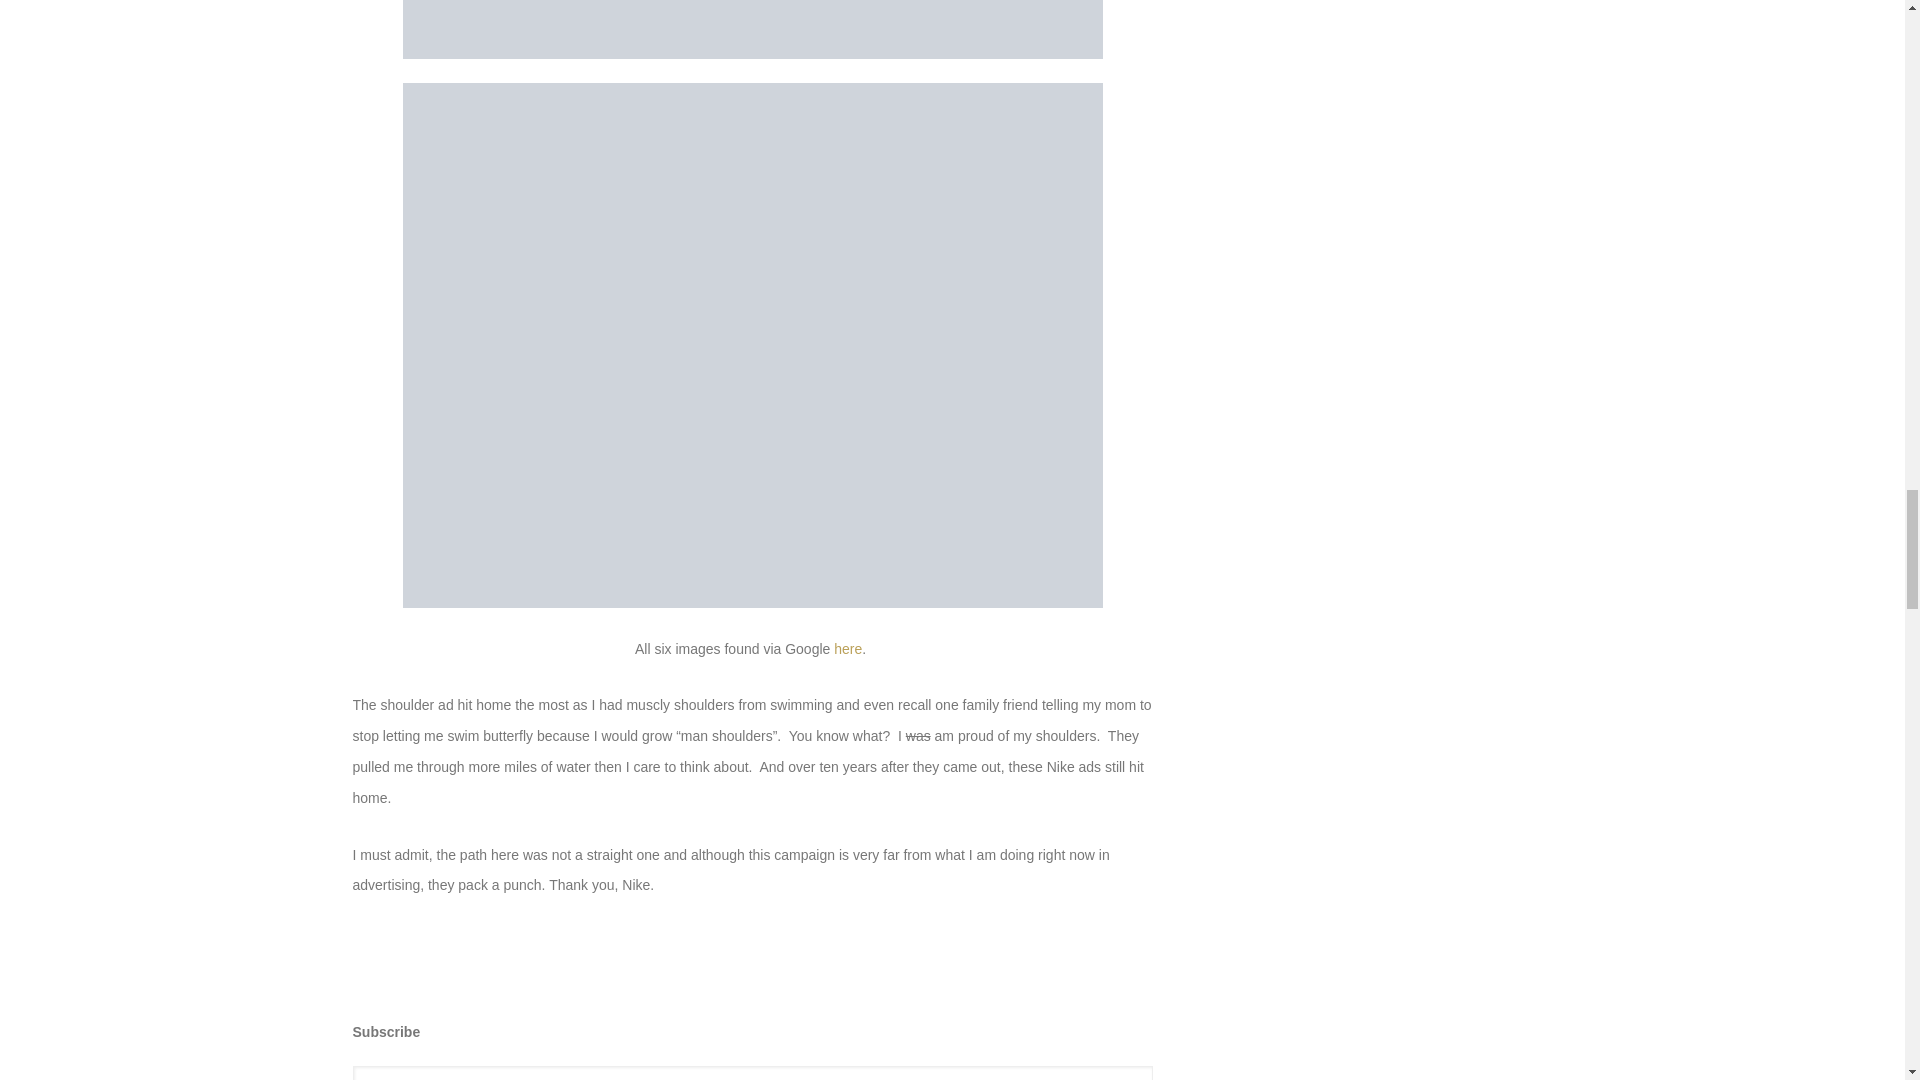 The height and width of the screenshot is (1080, 1920). I want to click on Nike Women Things Ads, so click(848, 648).